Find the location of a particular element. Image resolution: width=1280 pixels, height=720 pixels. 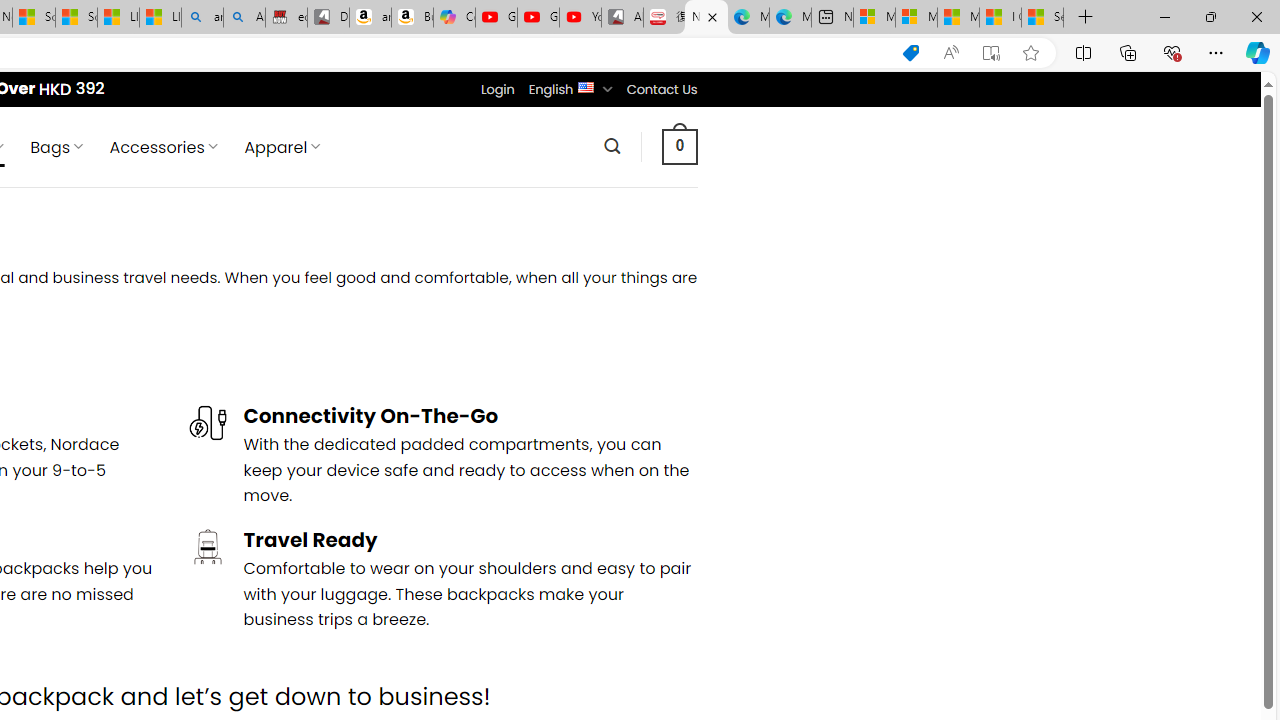

This site has coupons! Shopping in Microsoft Edge is located at coordinates (910, 53).